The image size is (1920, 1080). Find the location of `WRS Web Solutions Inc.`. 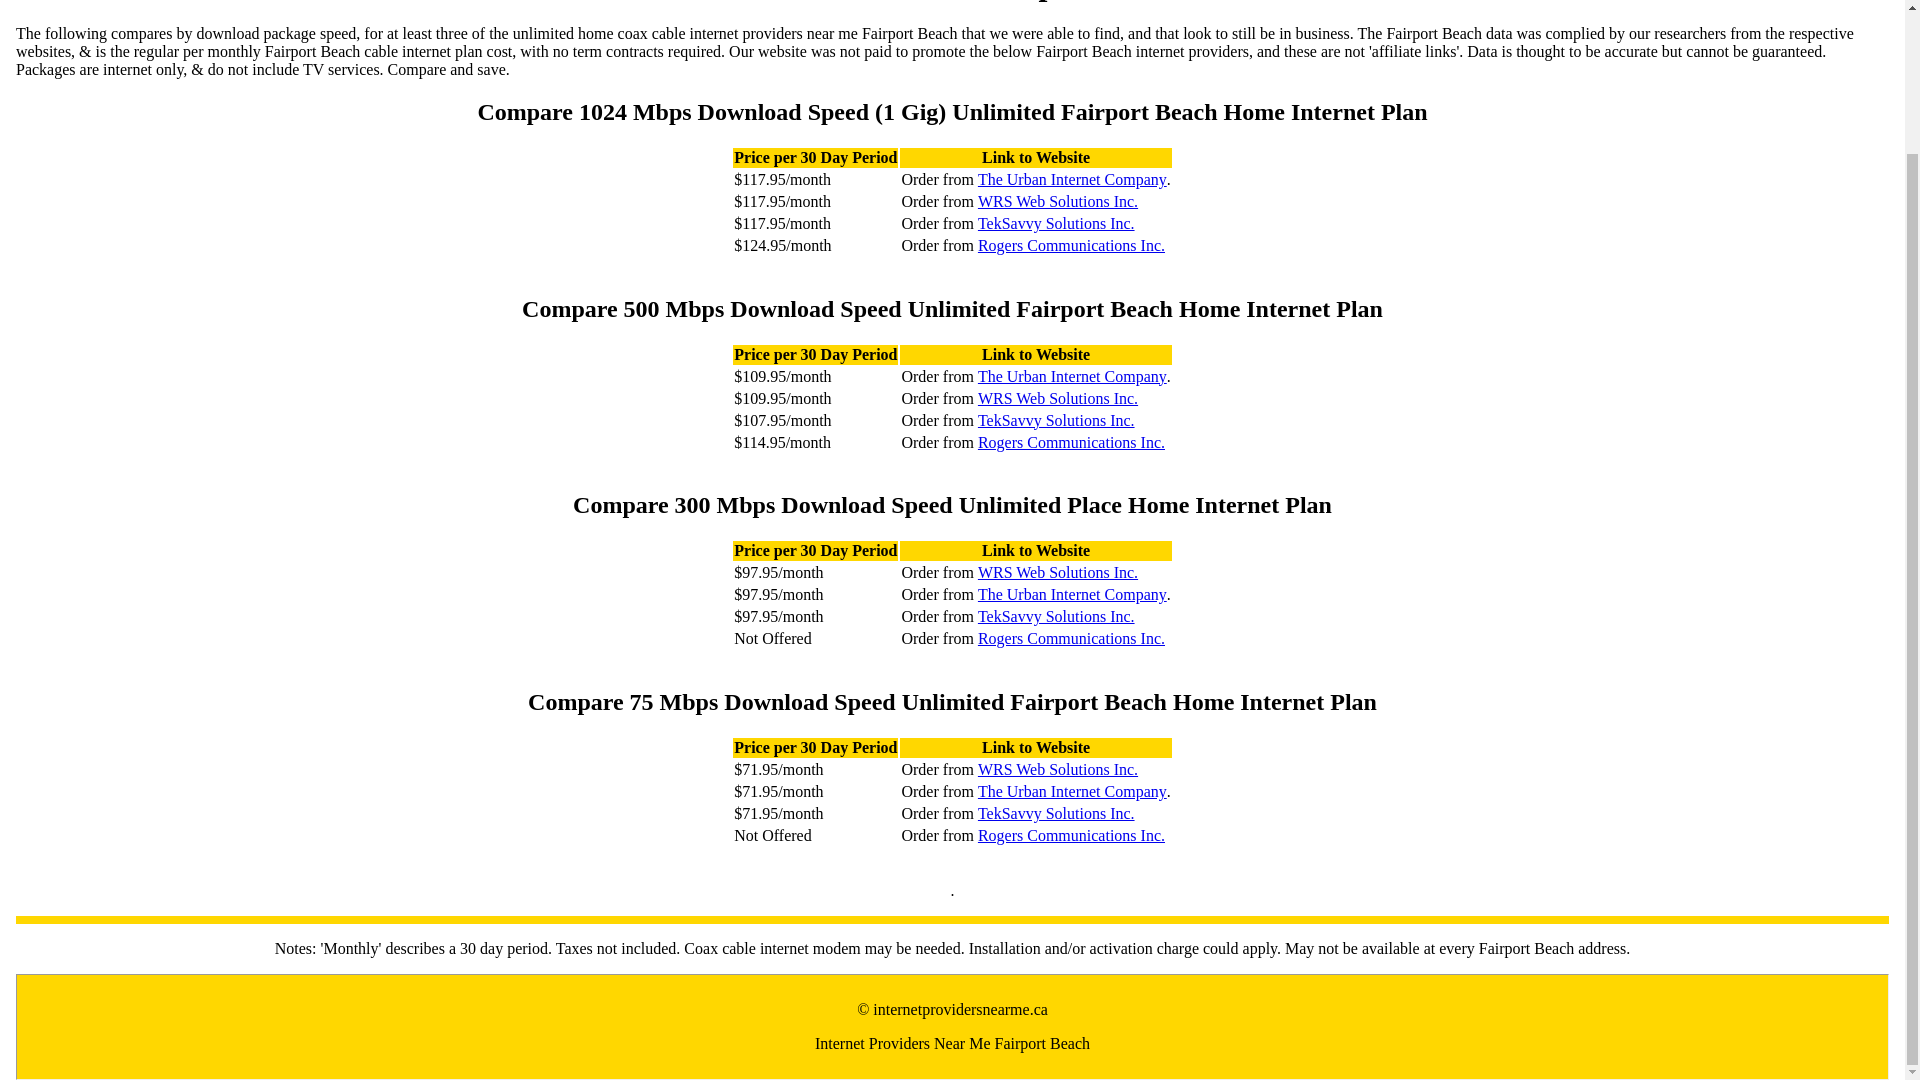

WRS Web Solutions Inc. is located at coordinates (1058, 202).